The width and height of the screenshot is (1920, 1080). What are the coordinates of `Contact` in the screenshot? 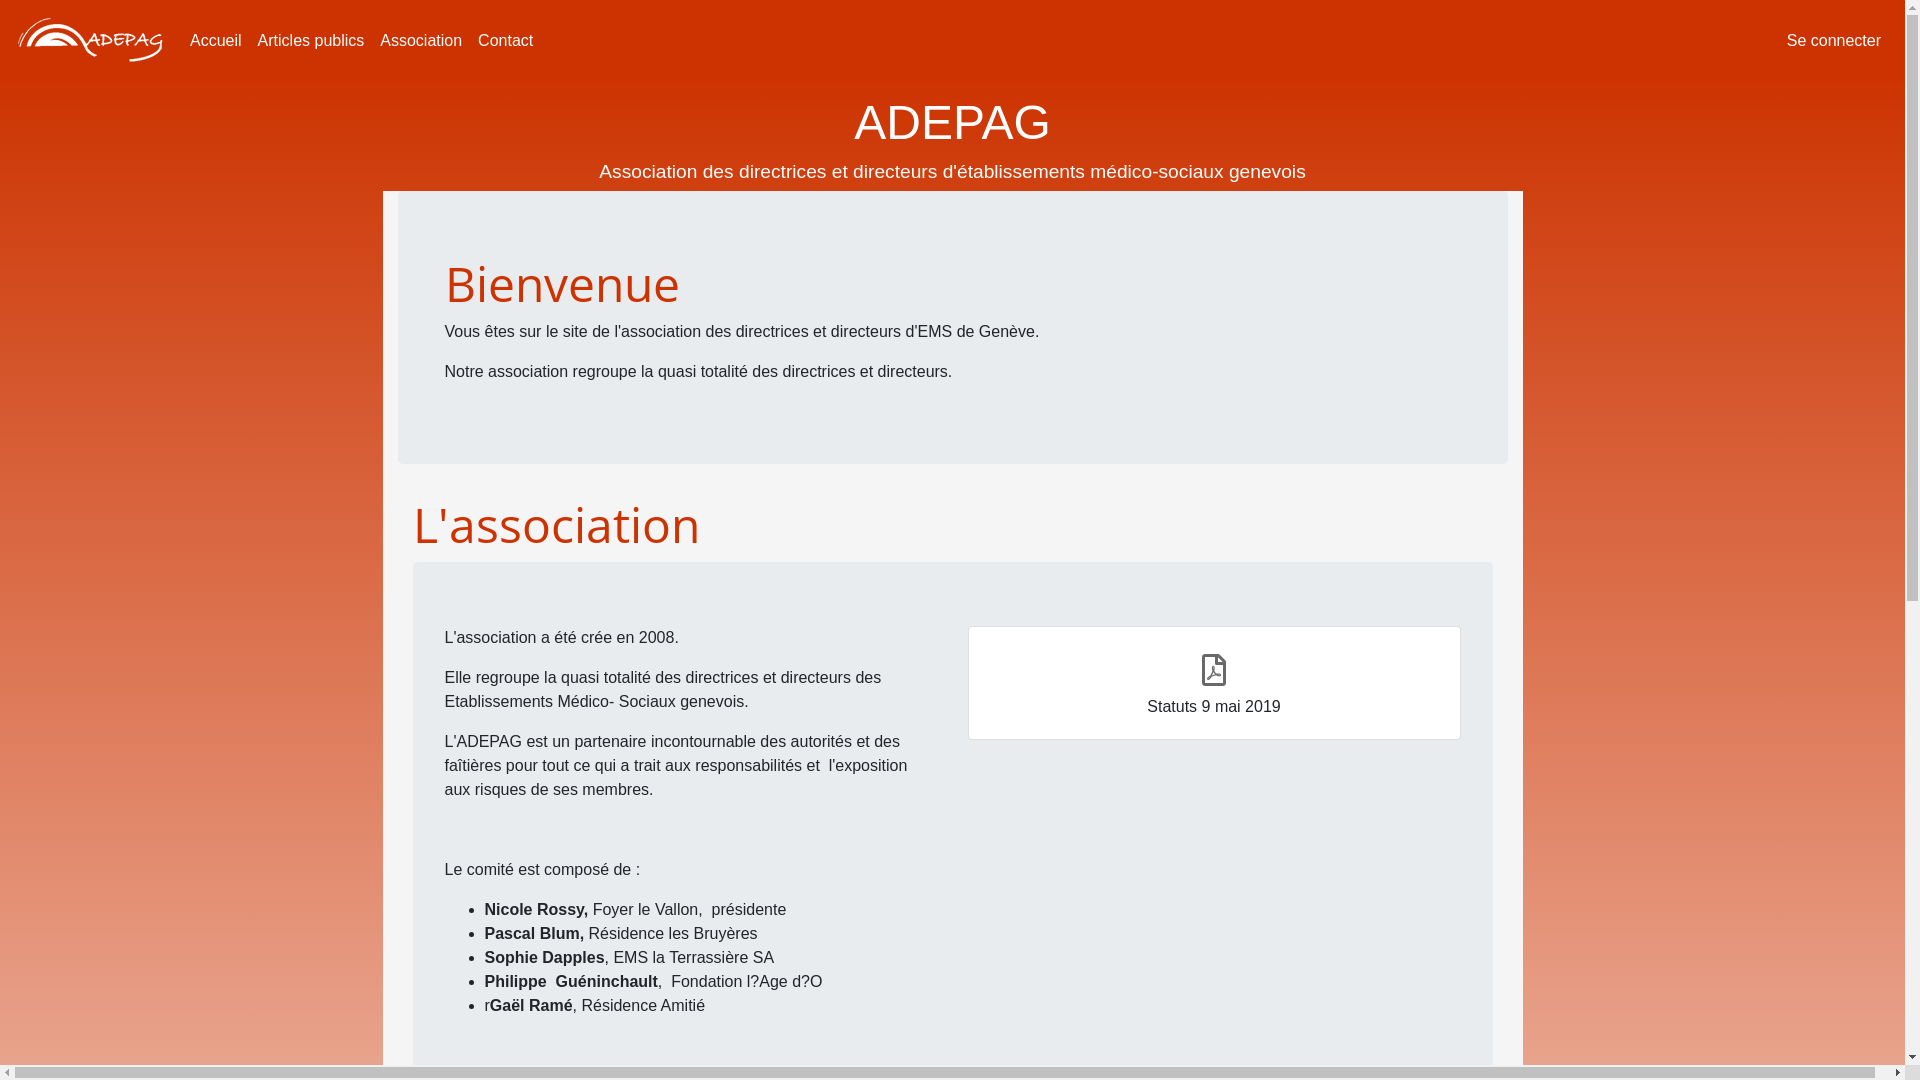 It's located at (506, 41).